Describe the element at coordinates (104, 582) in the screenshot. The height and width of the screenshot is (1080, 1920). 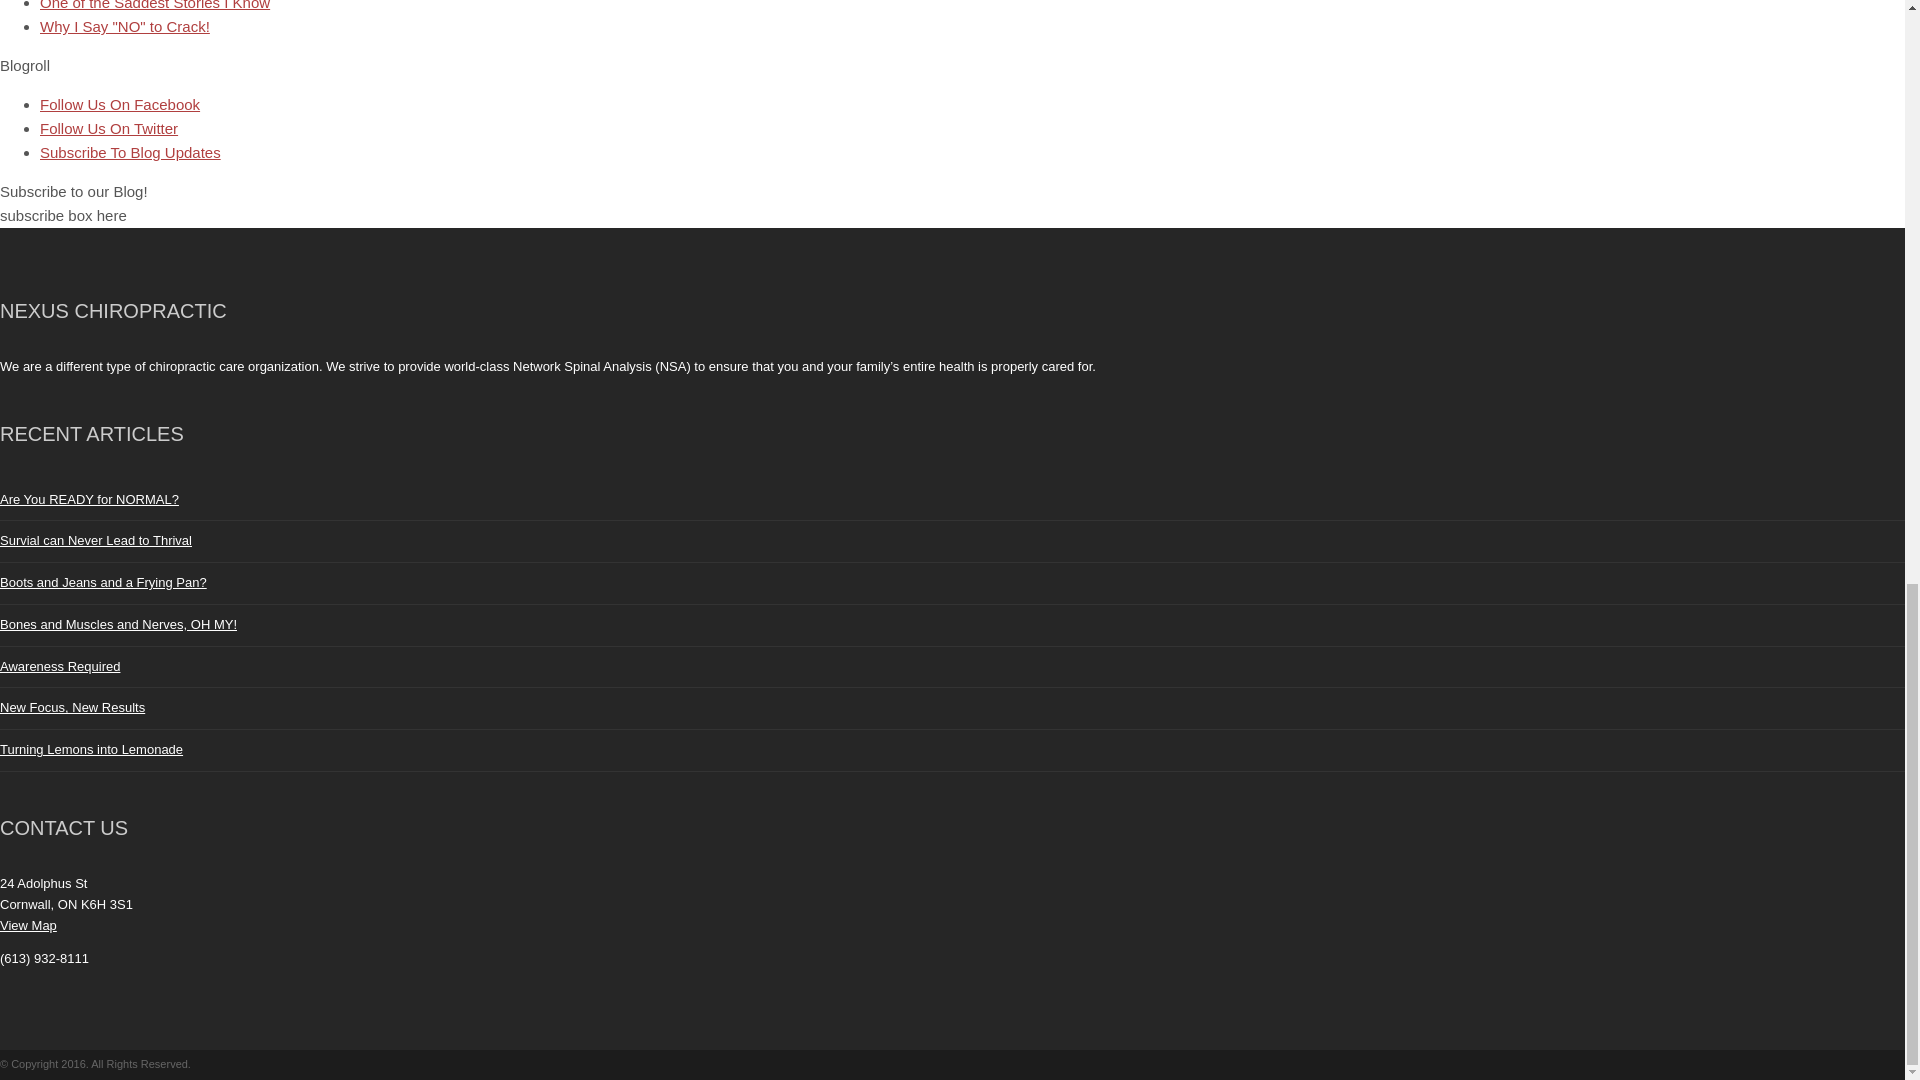
I see `Boots and Jeans and a Frying Pan?` at that location.